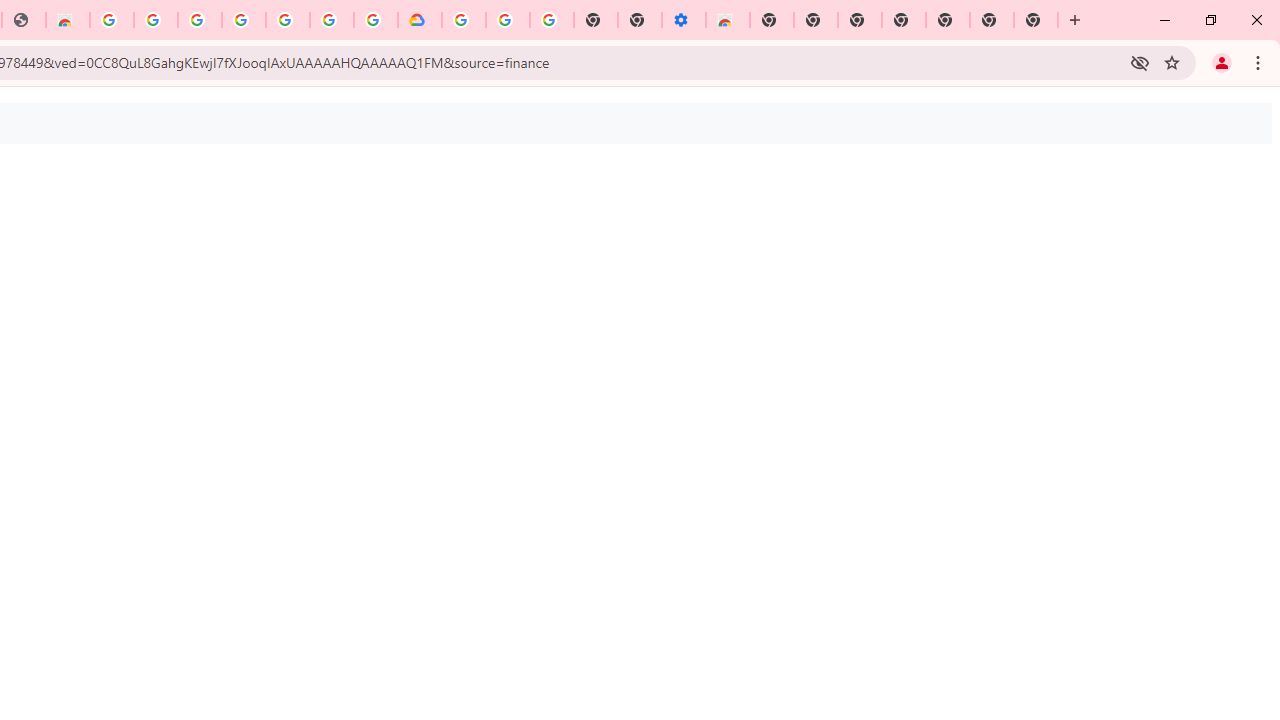  Describe the element at coordinates (551, 20) in the screenshot. I see `Turn cookies on or off - Computer - Google Account Help` at that location.